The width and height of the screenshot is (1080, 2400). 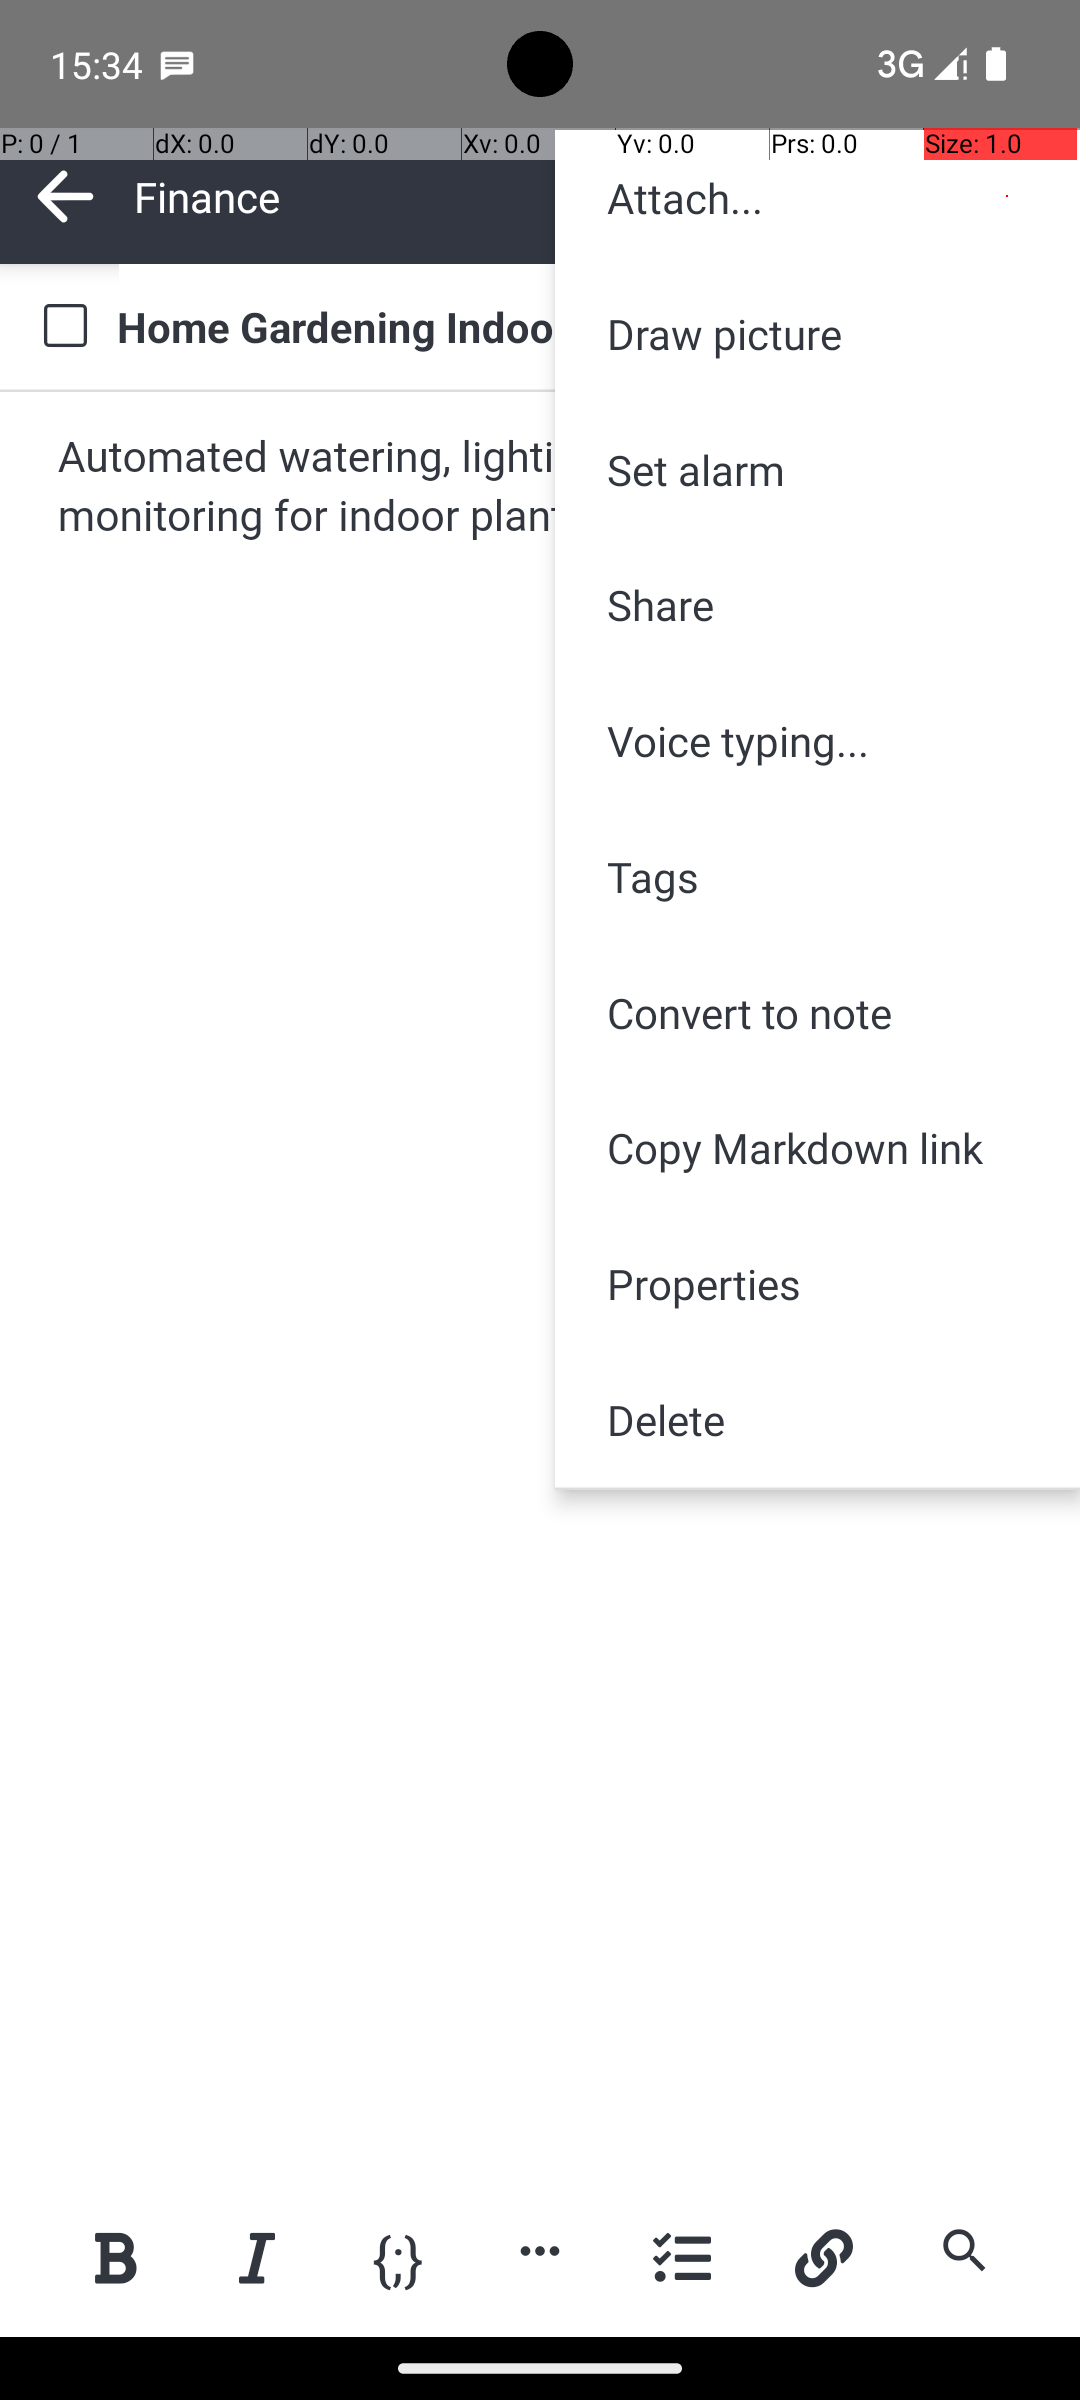 What do you see at coordinates (1008, 196) in the screenshot?
I see `Actions` at bounding box center [1008, 196].